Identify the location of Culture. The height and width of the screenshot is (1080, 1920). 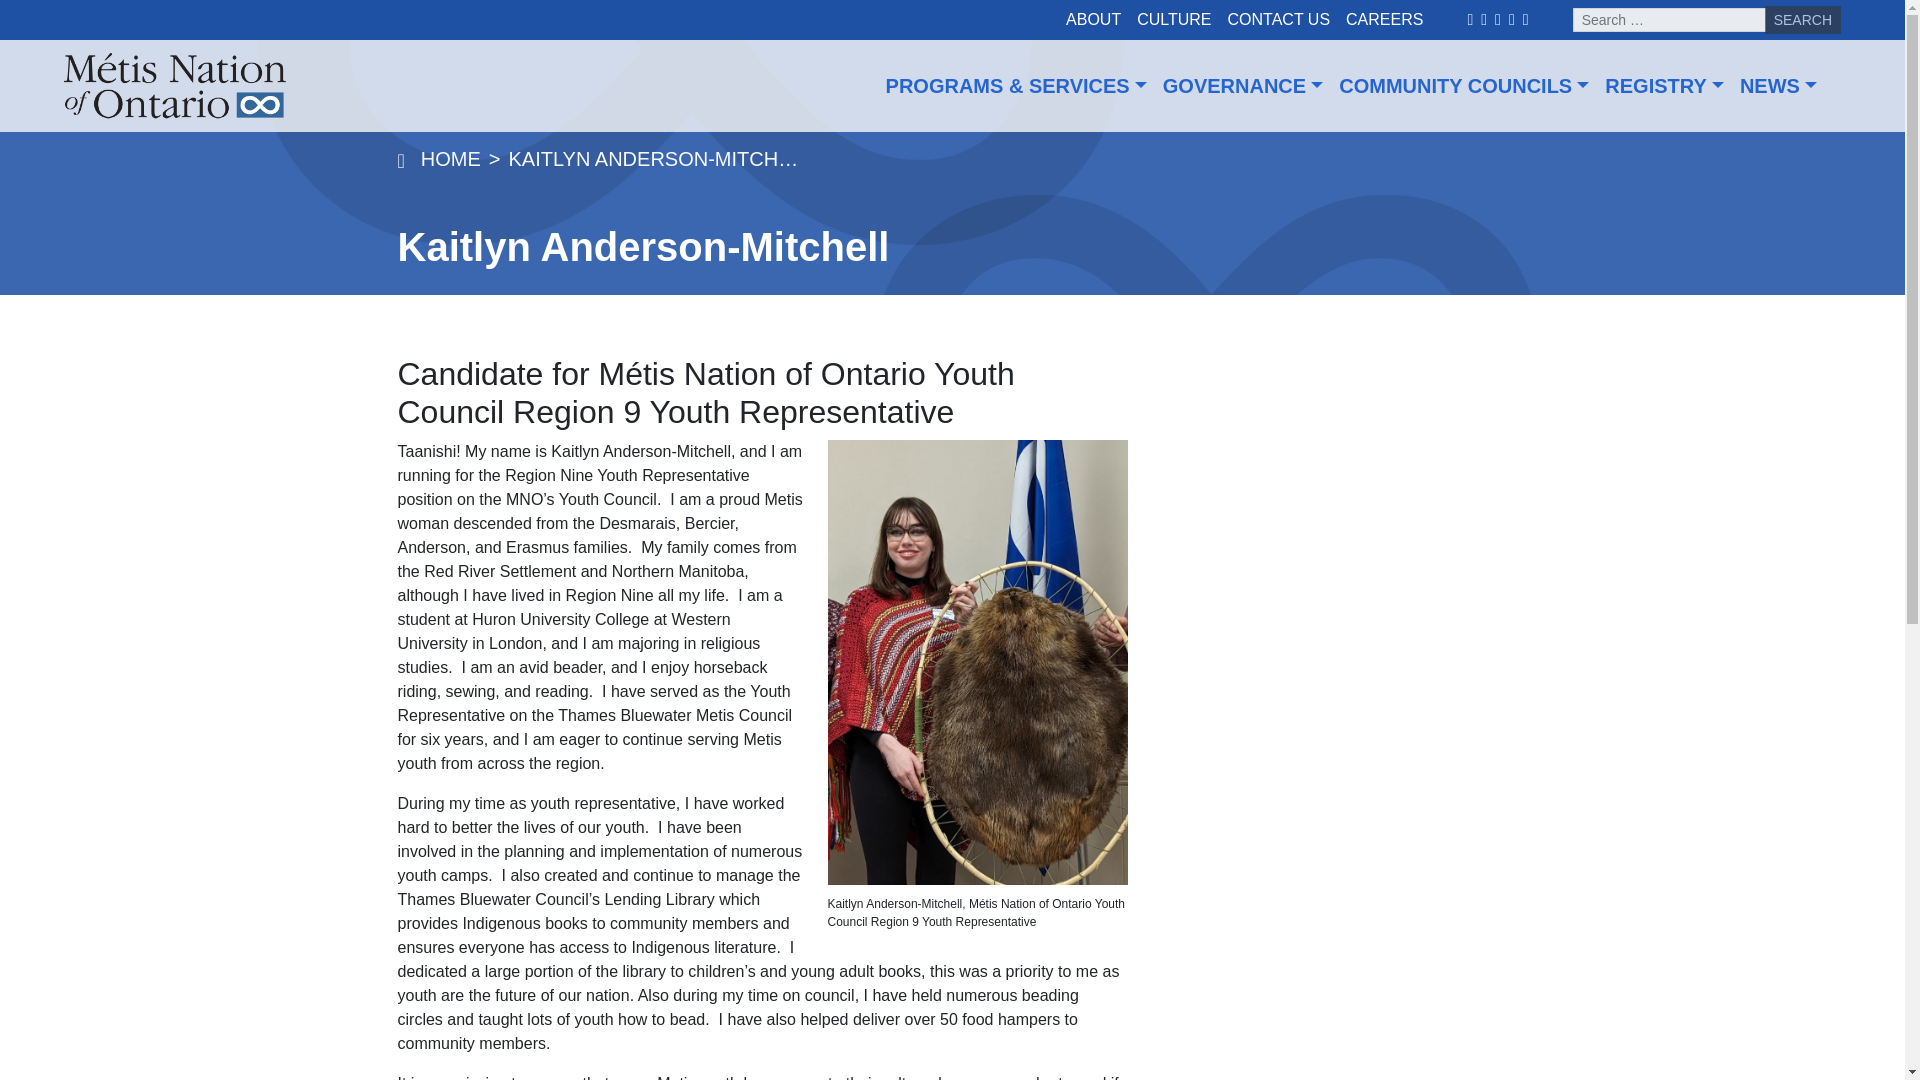
(1174, 20).